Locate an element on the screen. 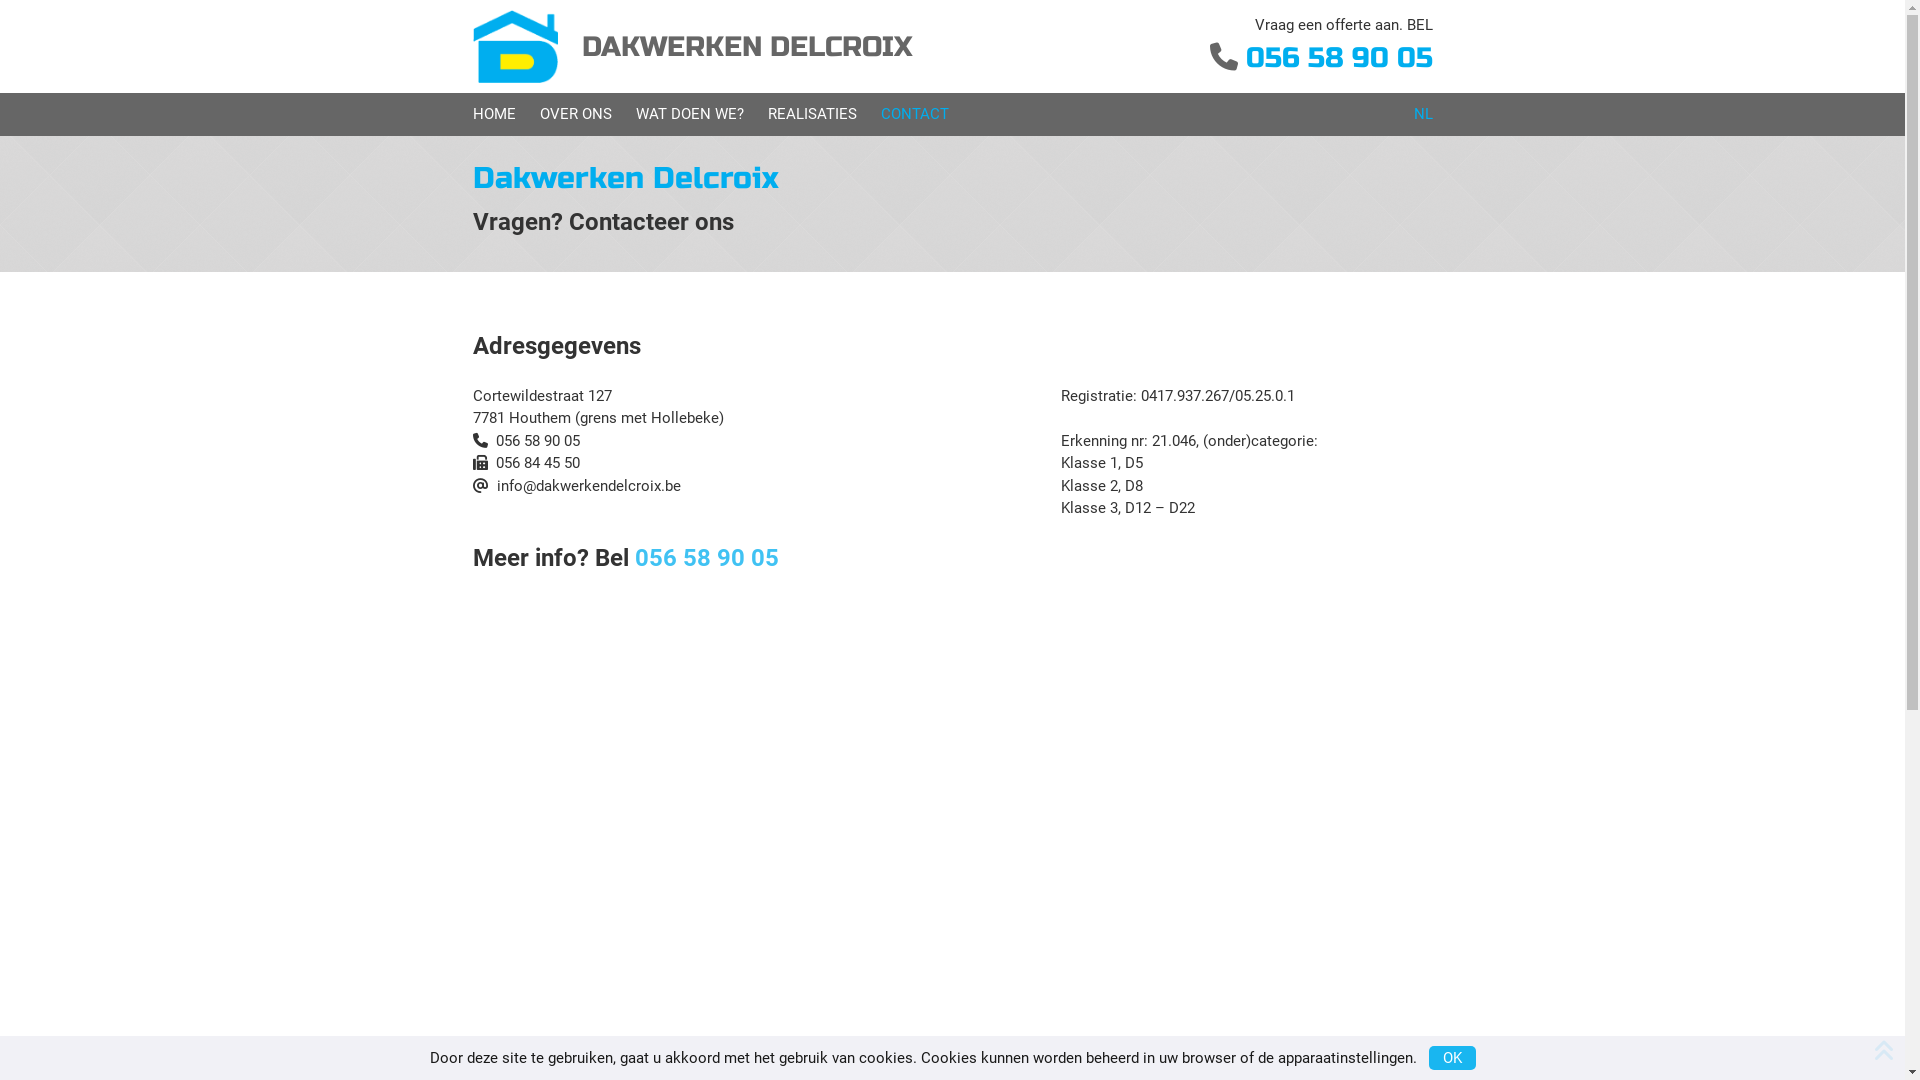  056 58 90 05 is located at coordinates (538, 441).